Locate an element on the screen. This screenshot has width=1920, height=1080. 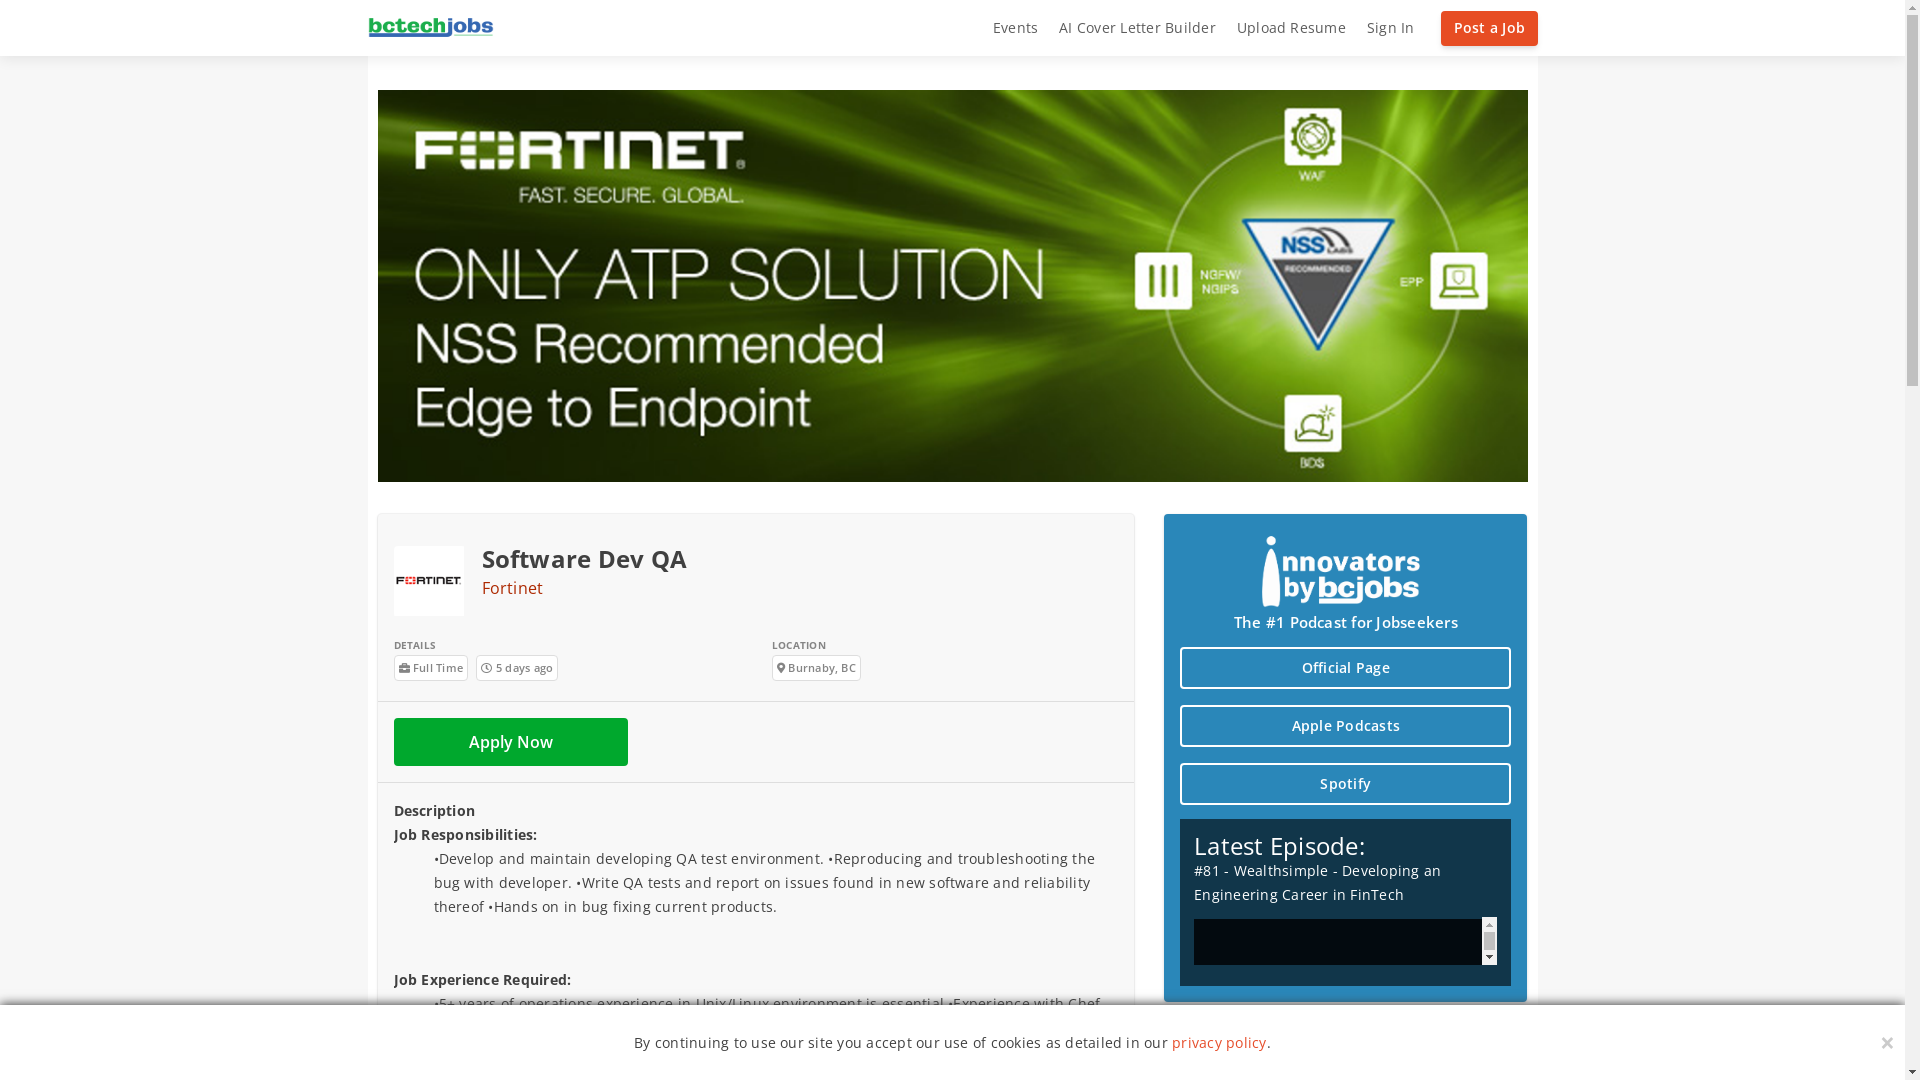
Events is located at coordinates (1015, 28).